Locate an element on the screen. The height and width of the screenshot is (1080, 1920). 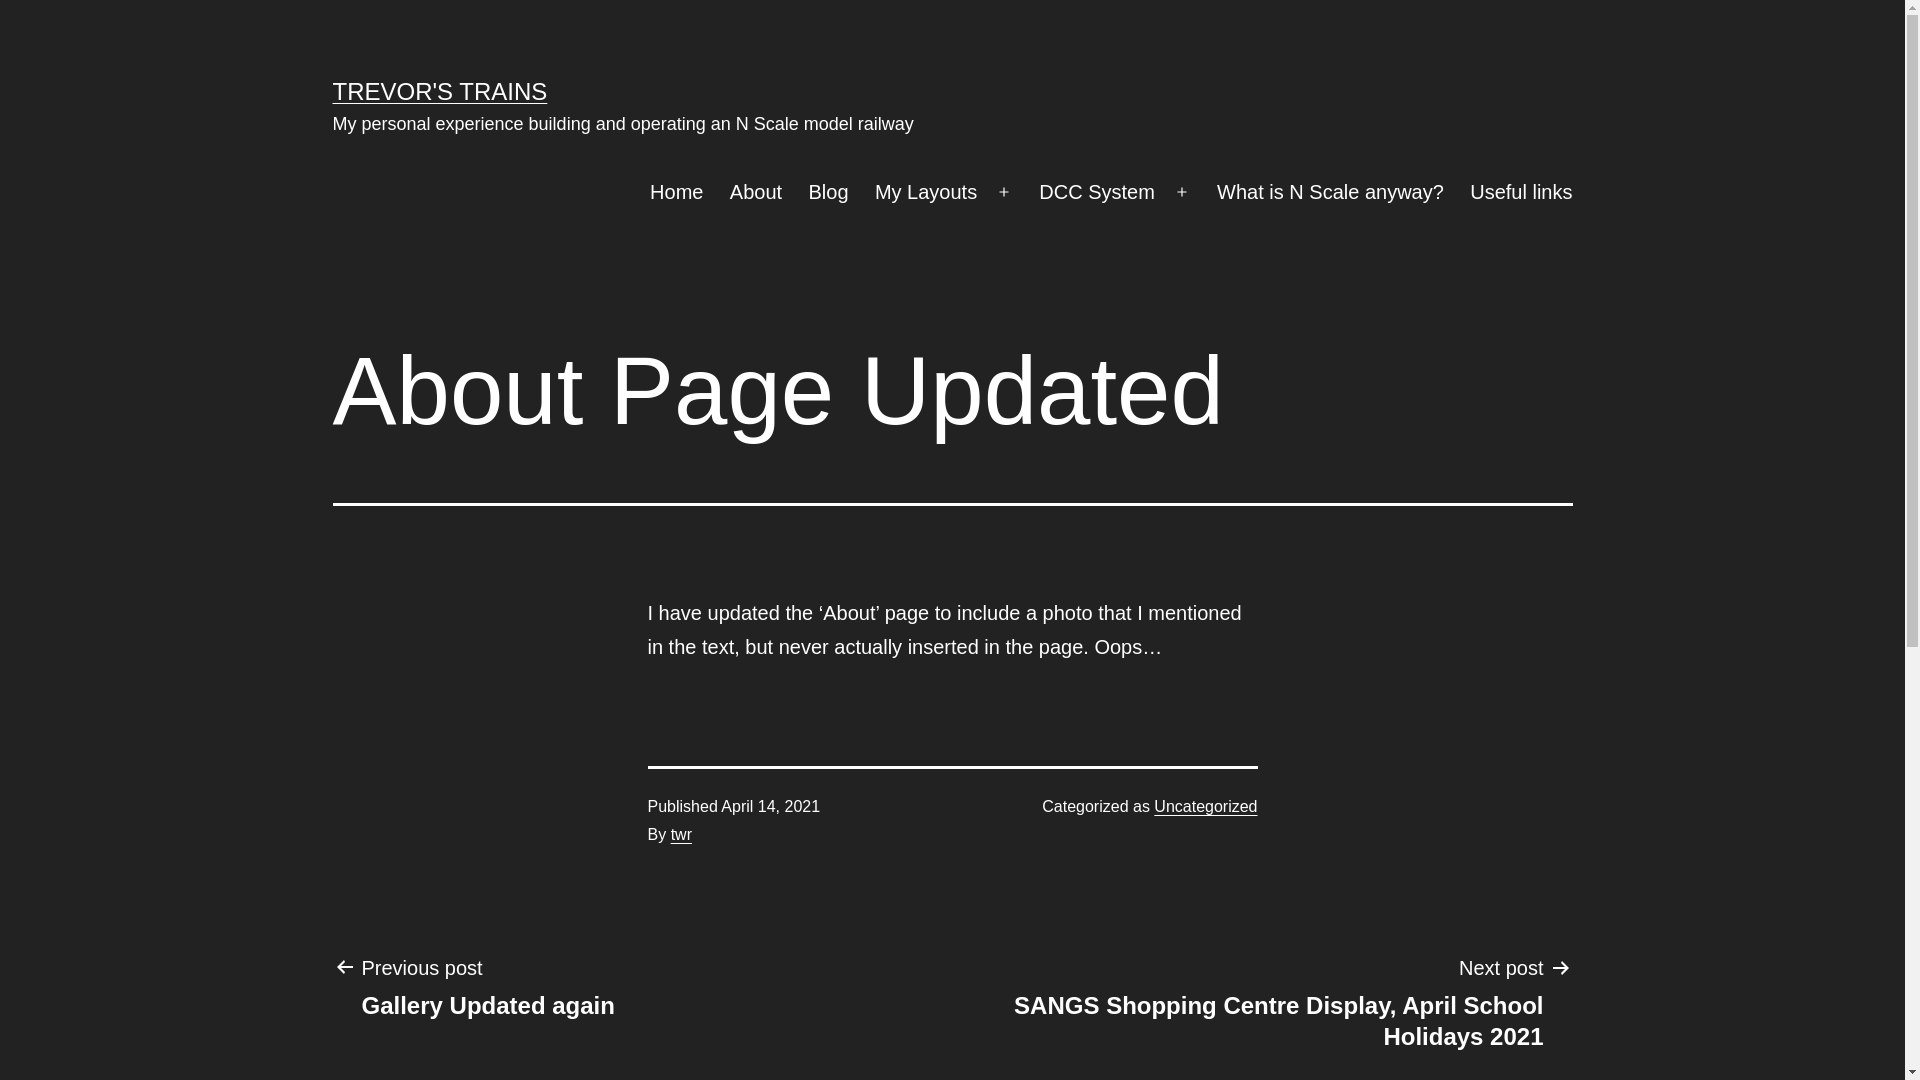
Uncategorized is located at coordinates (1206, 806).